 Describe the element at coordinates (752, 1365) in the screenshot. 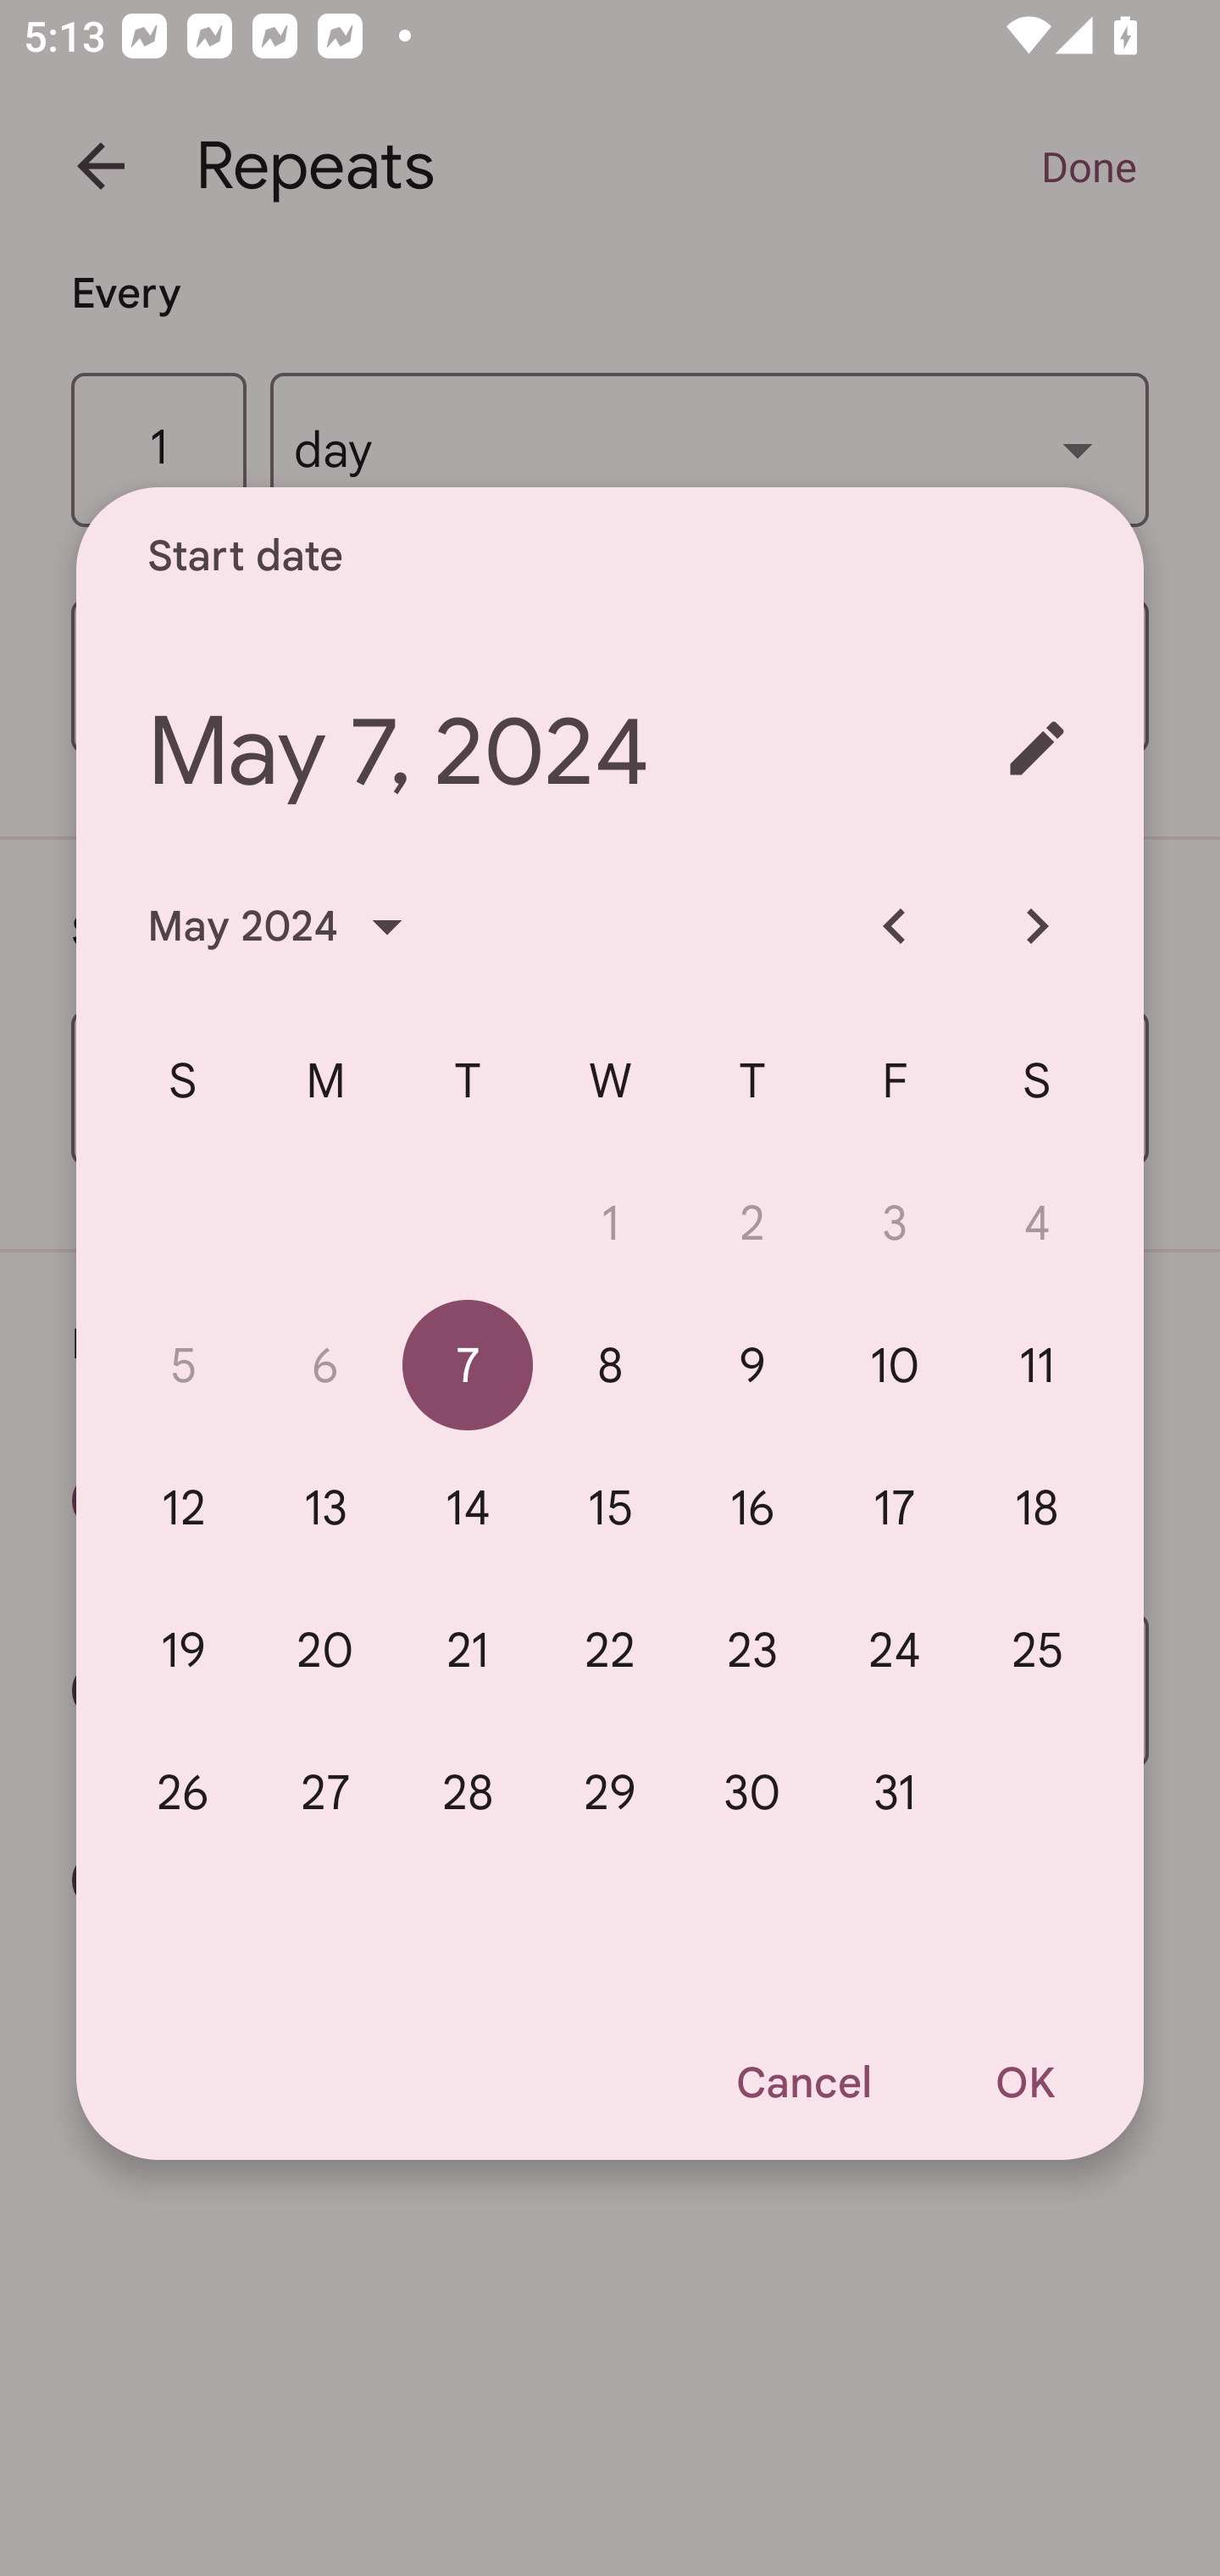

I see `9 Thursday, May 9` at that location.